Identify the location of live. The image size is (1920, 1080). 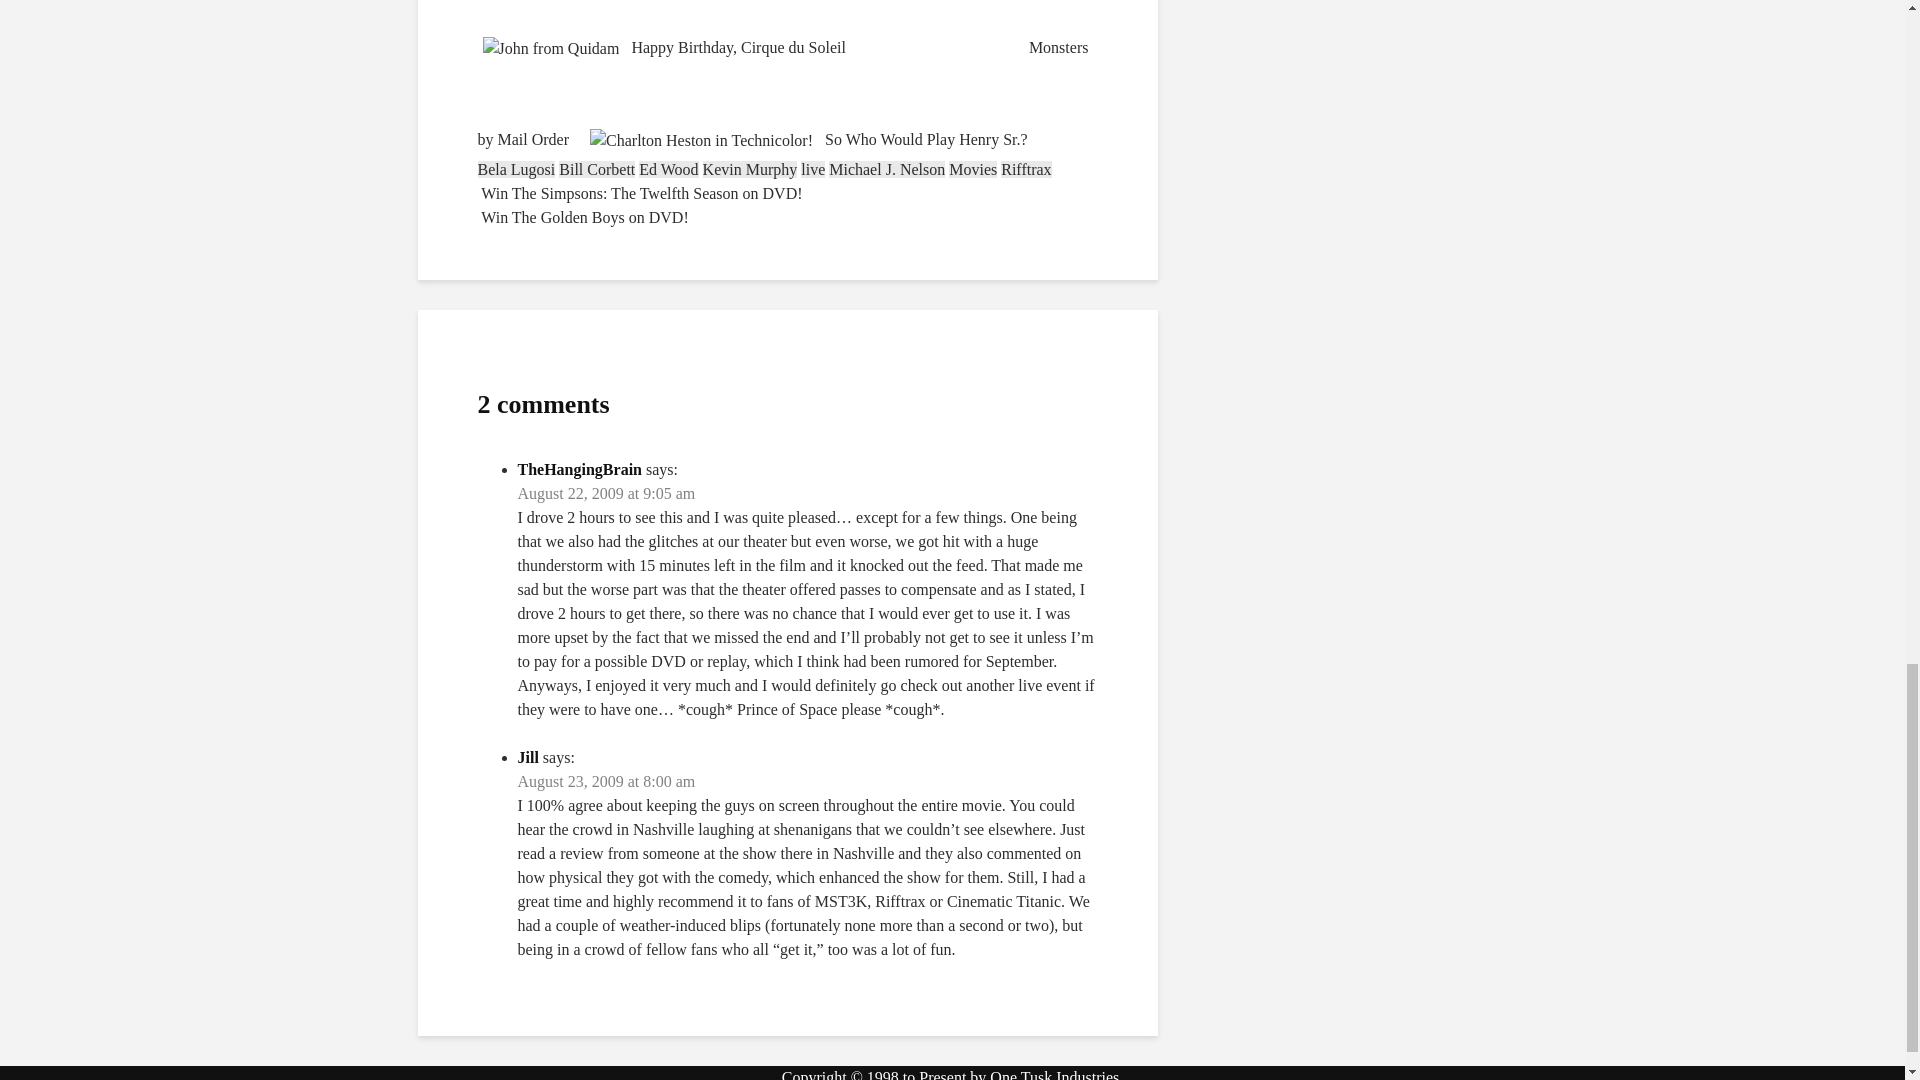
(812, 169).